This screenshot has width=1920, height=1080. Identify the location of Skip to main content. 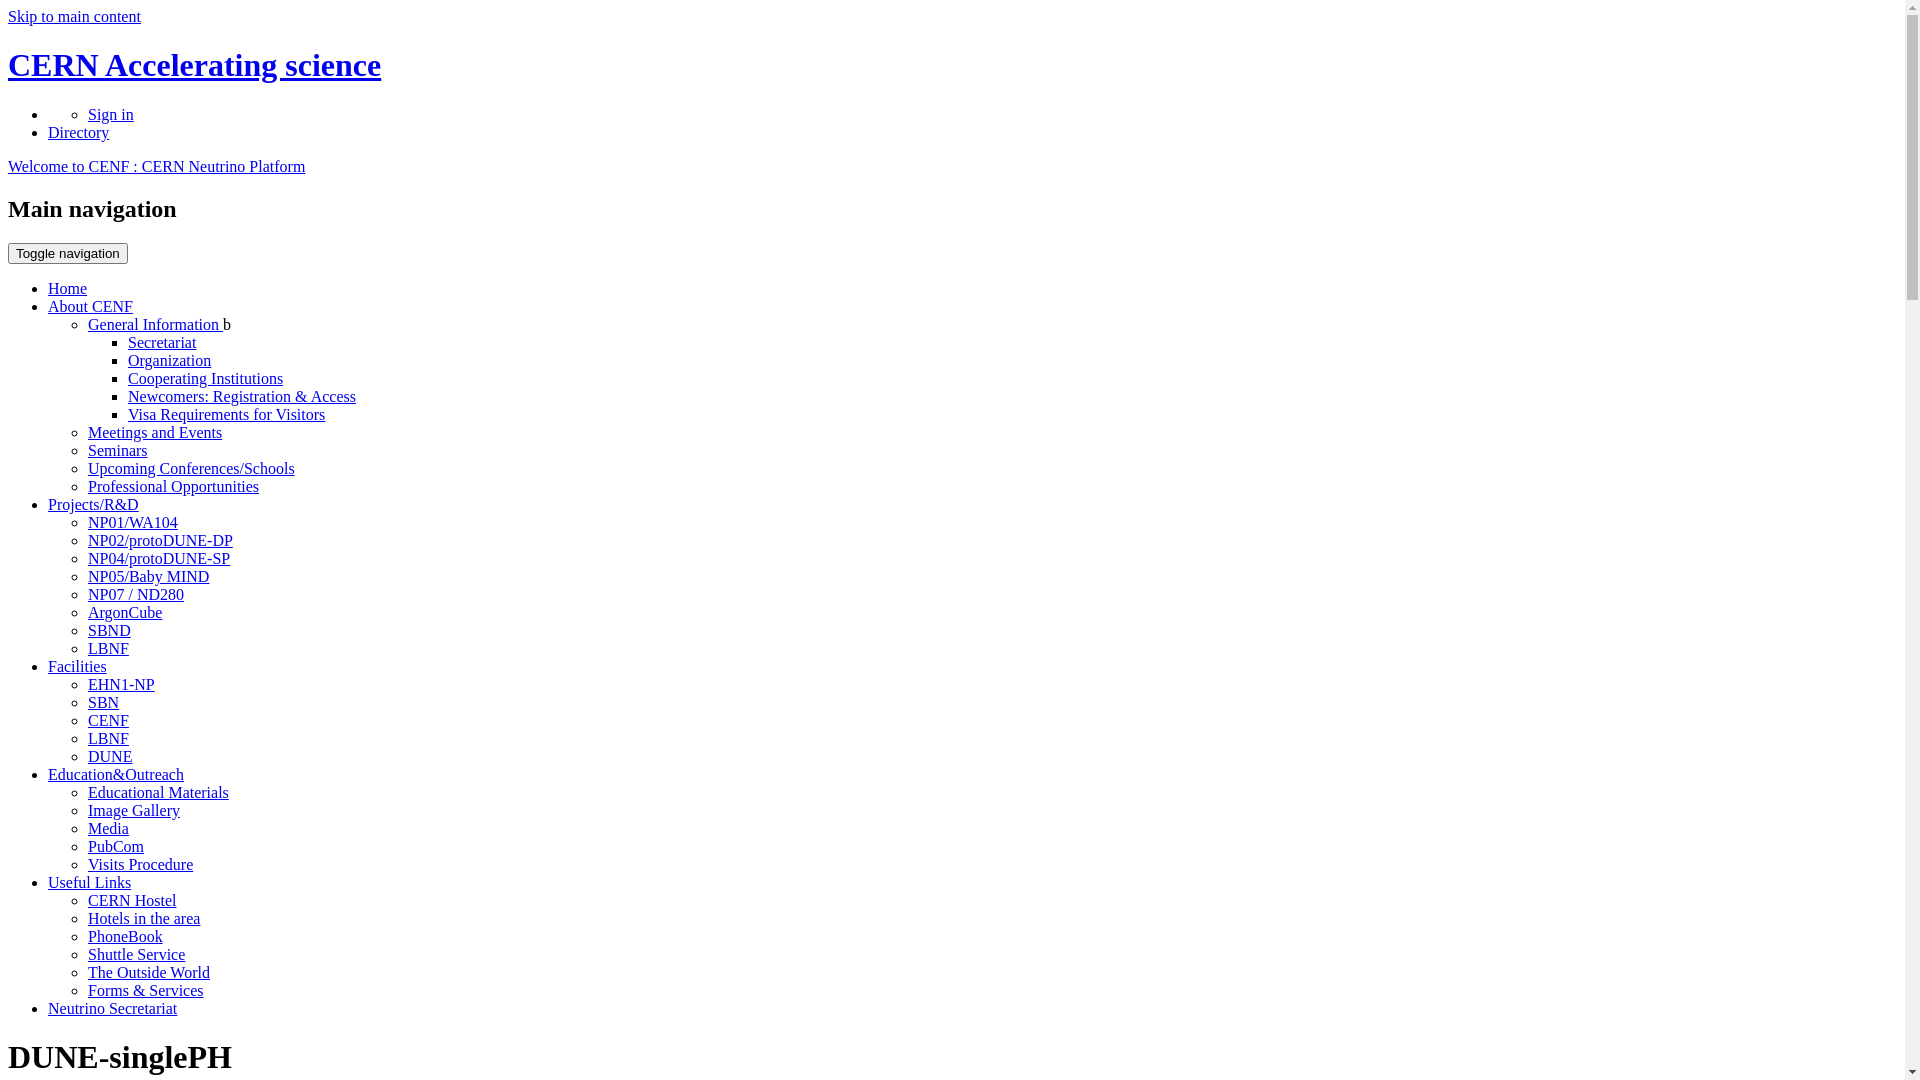
(74, 16).